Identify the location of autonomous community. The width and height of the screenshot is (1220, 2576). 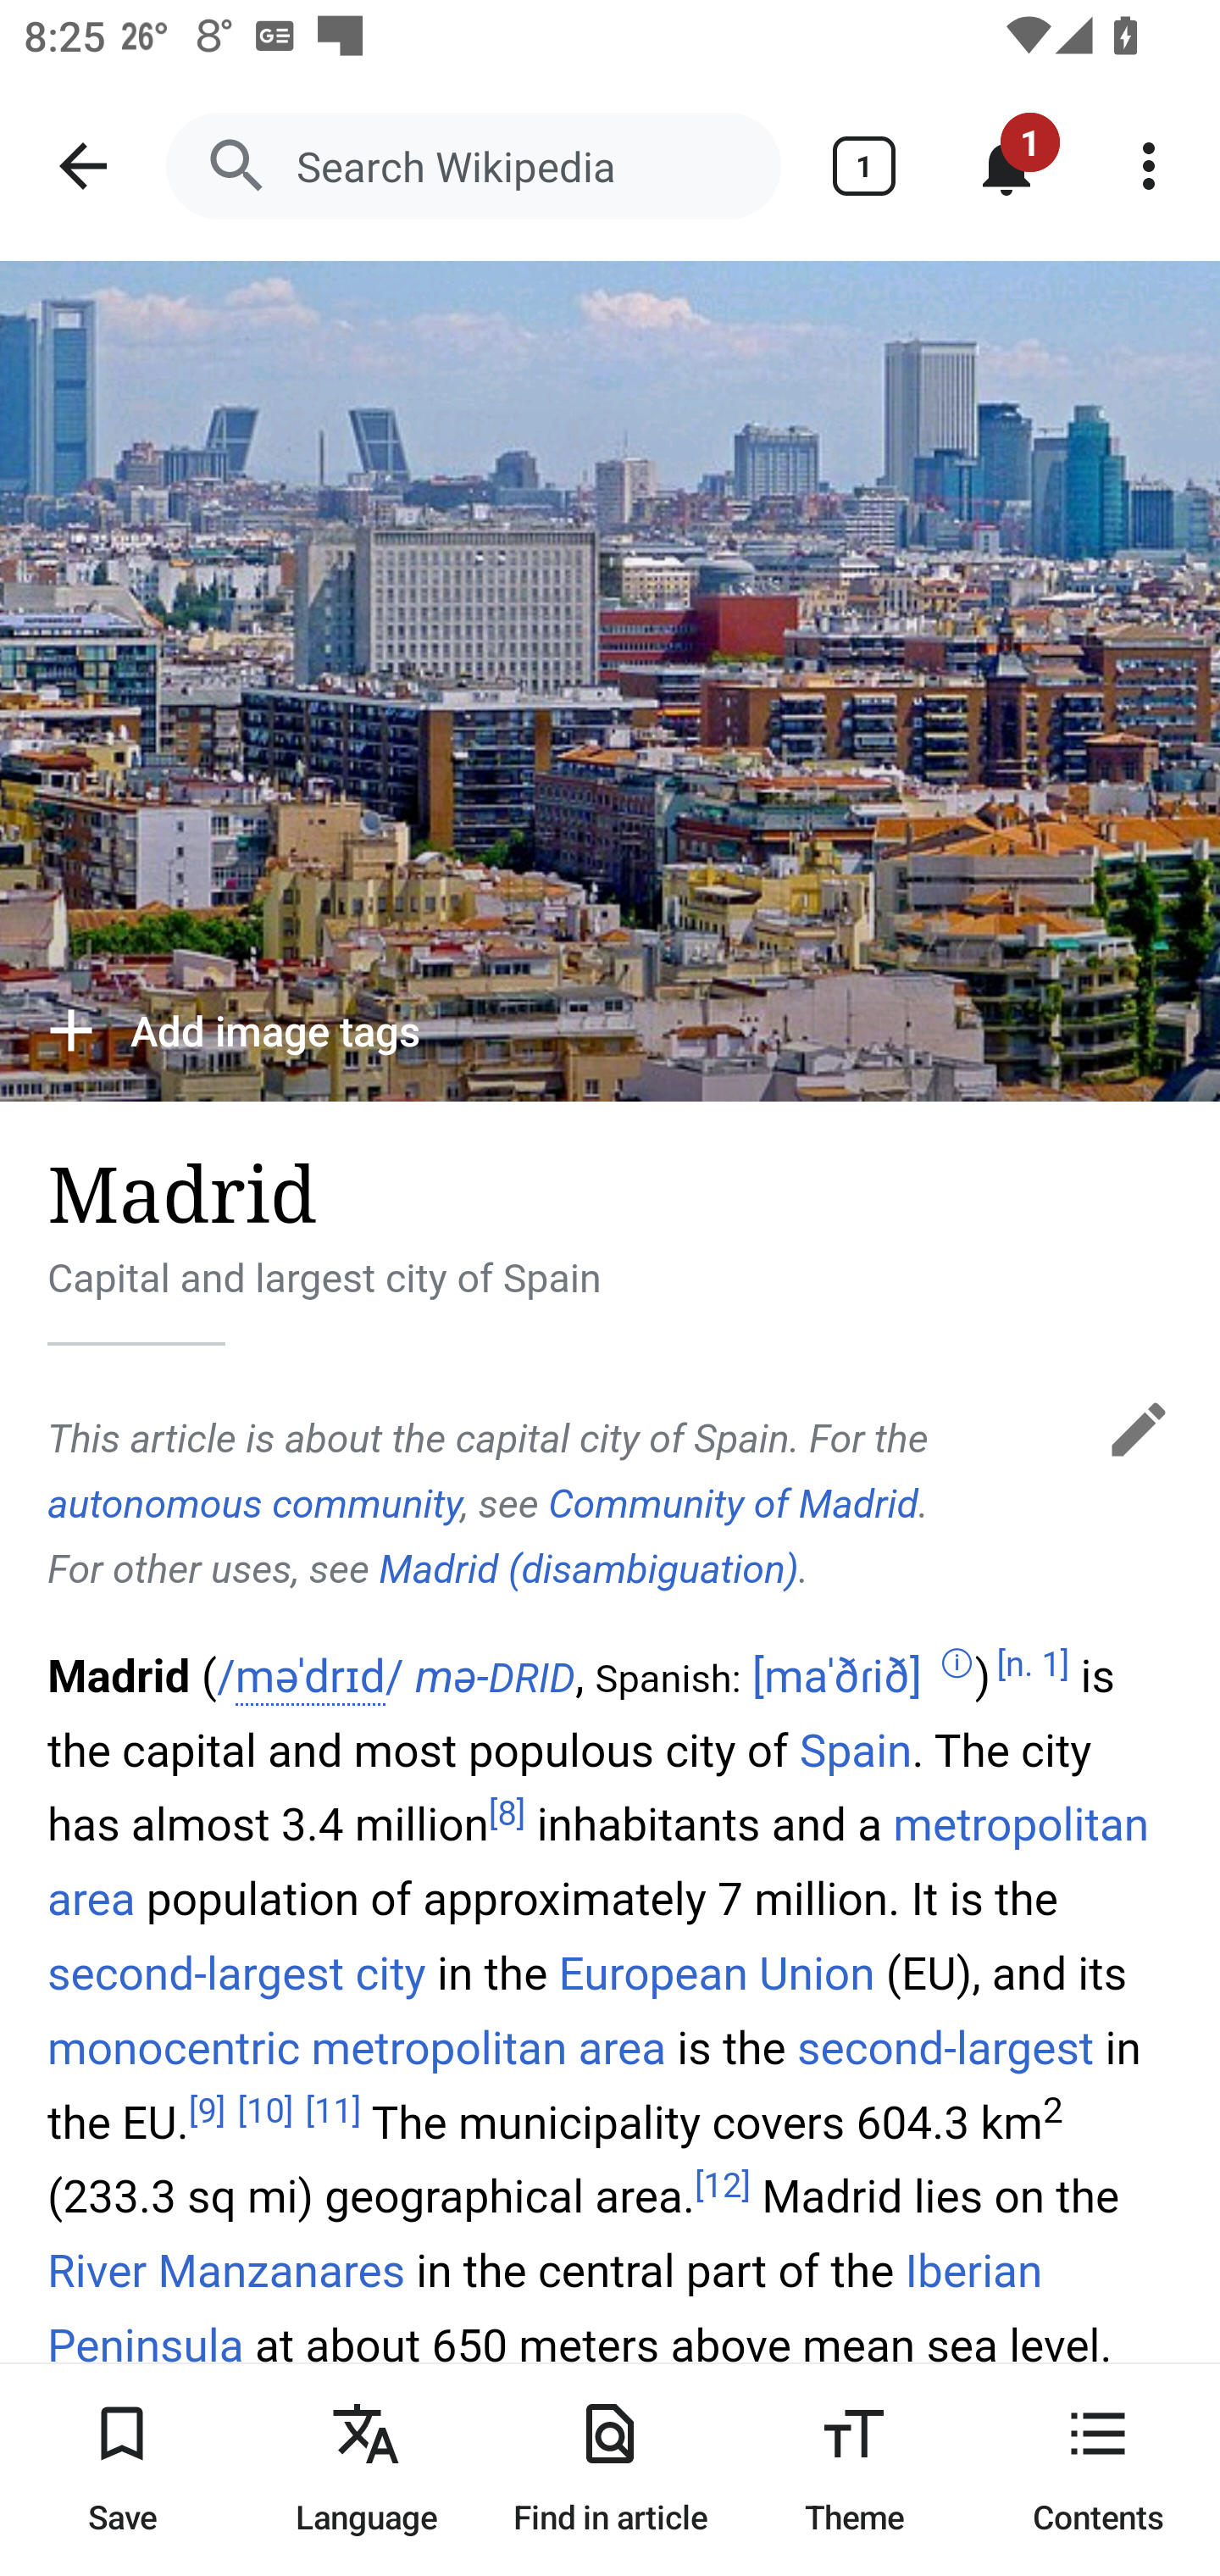
(254, 1503).